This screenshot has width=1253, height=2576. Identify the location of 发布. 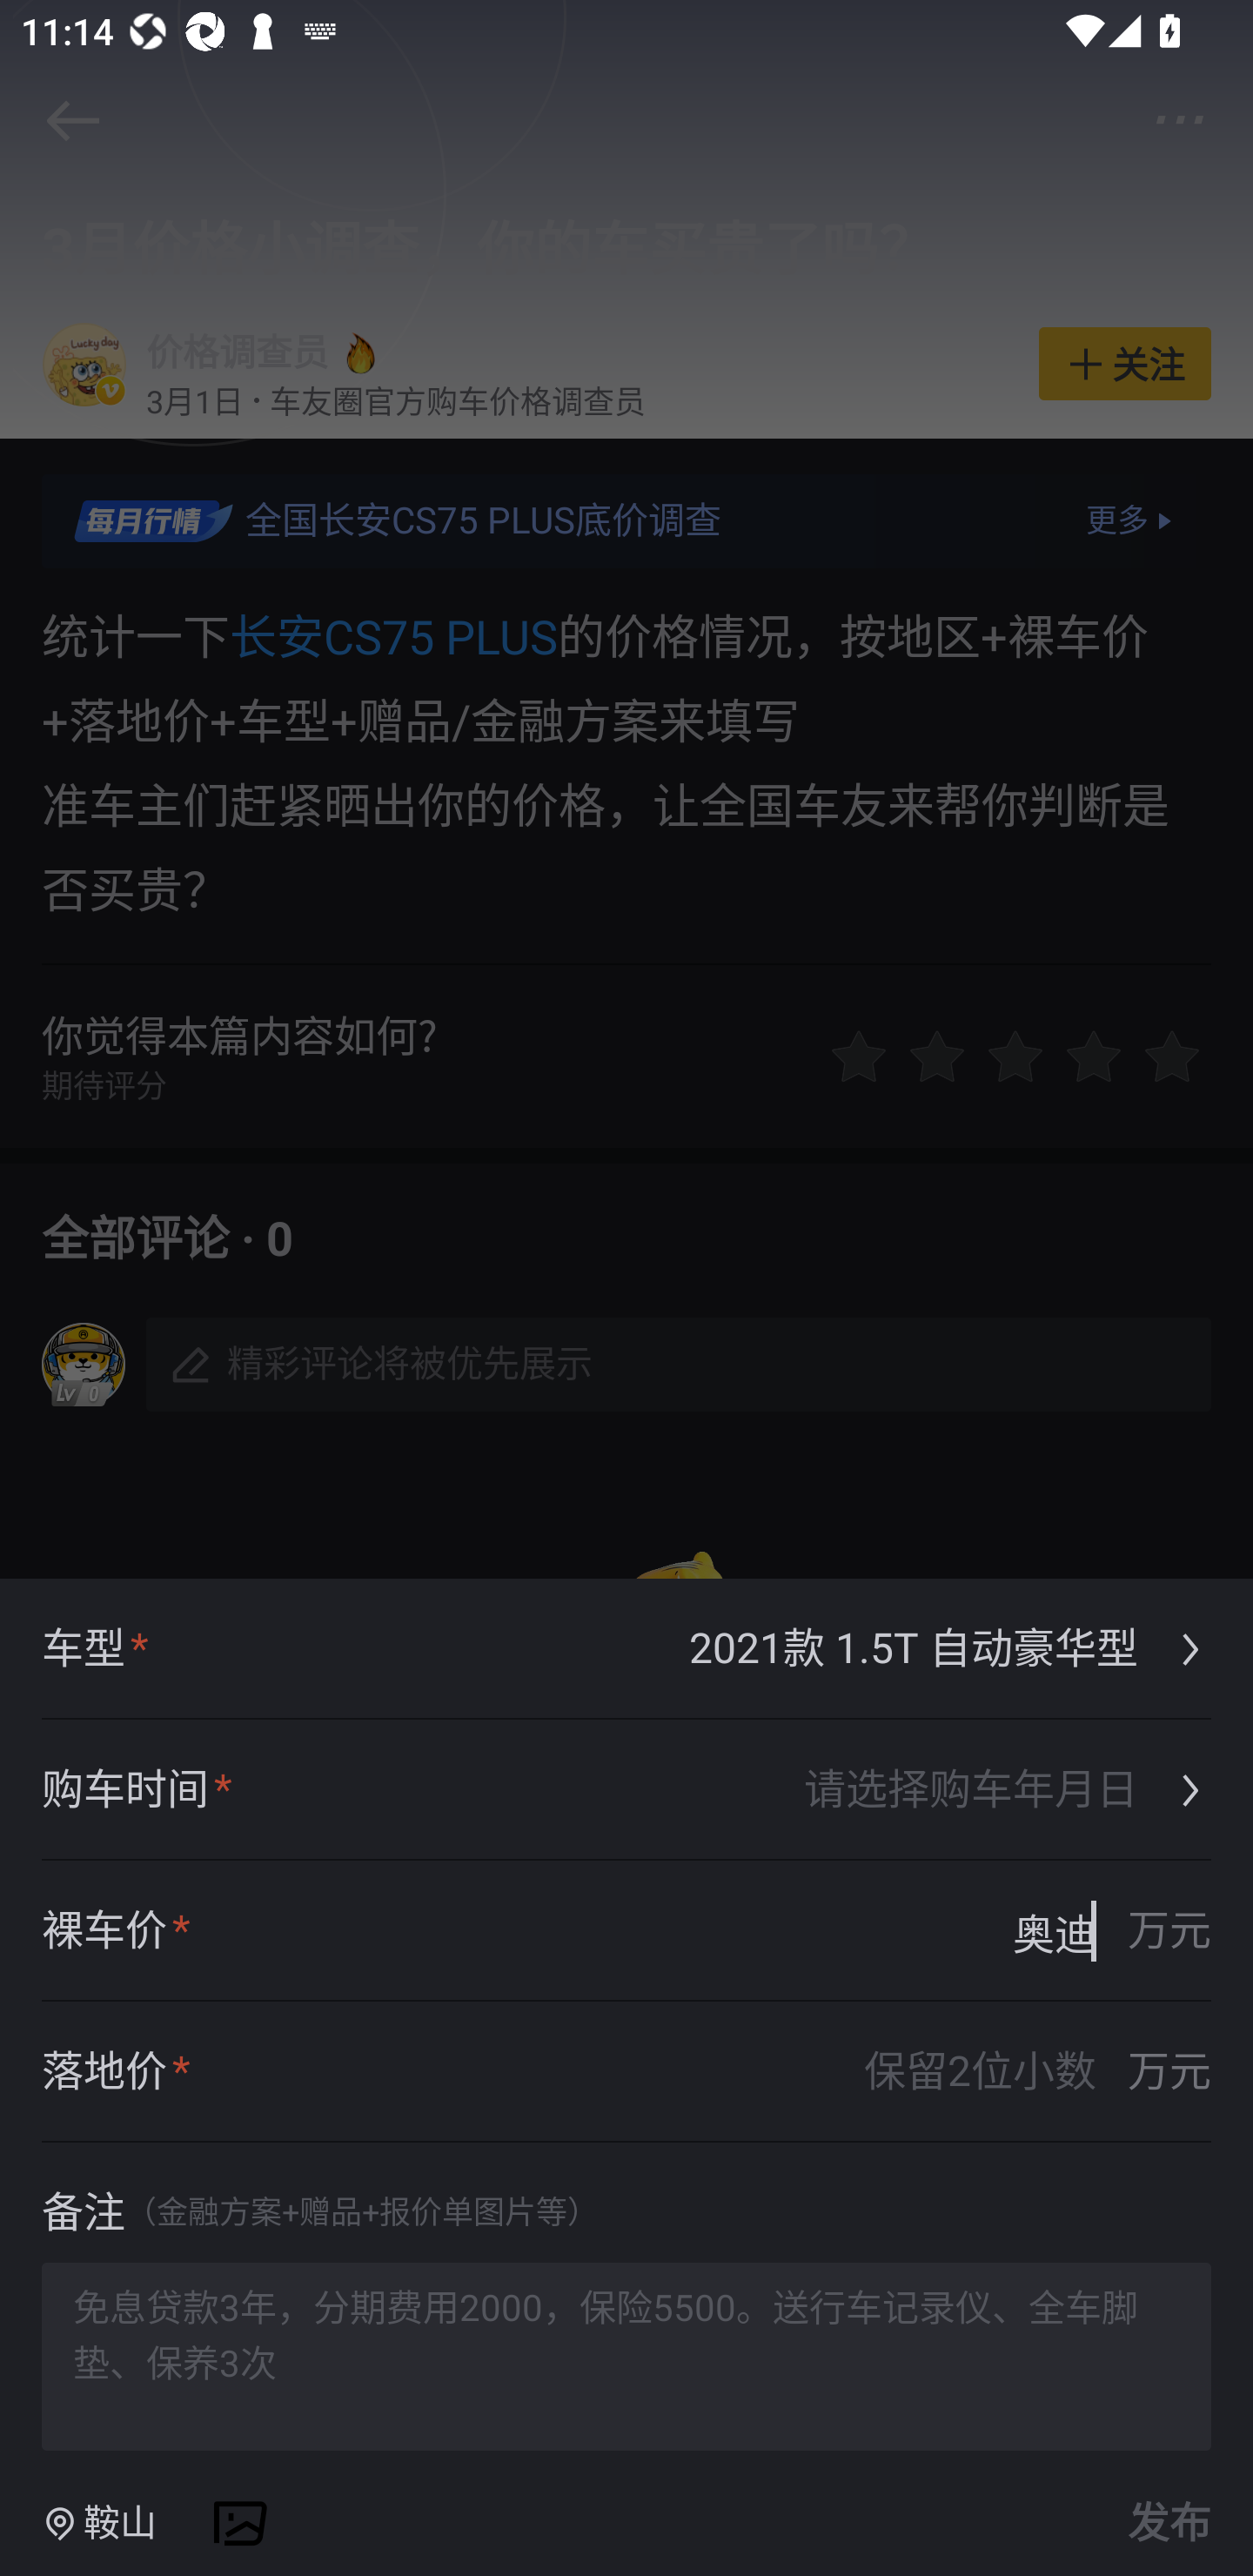
(1164, 2523).